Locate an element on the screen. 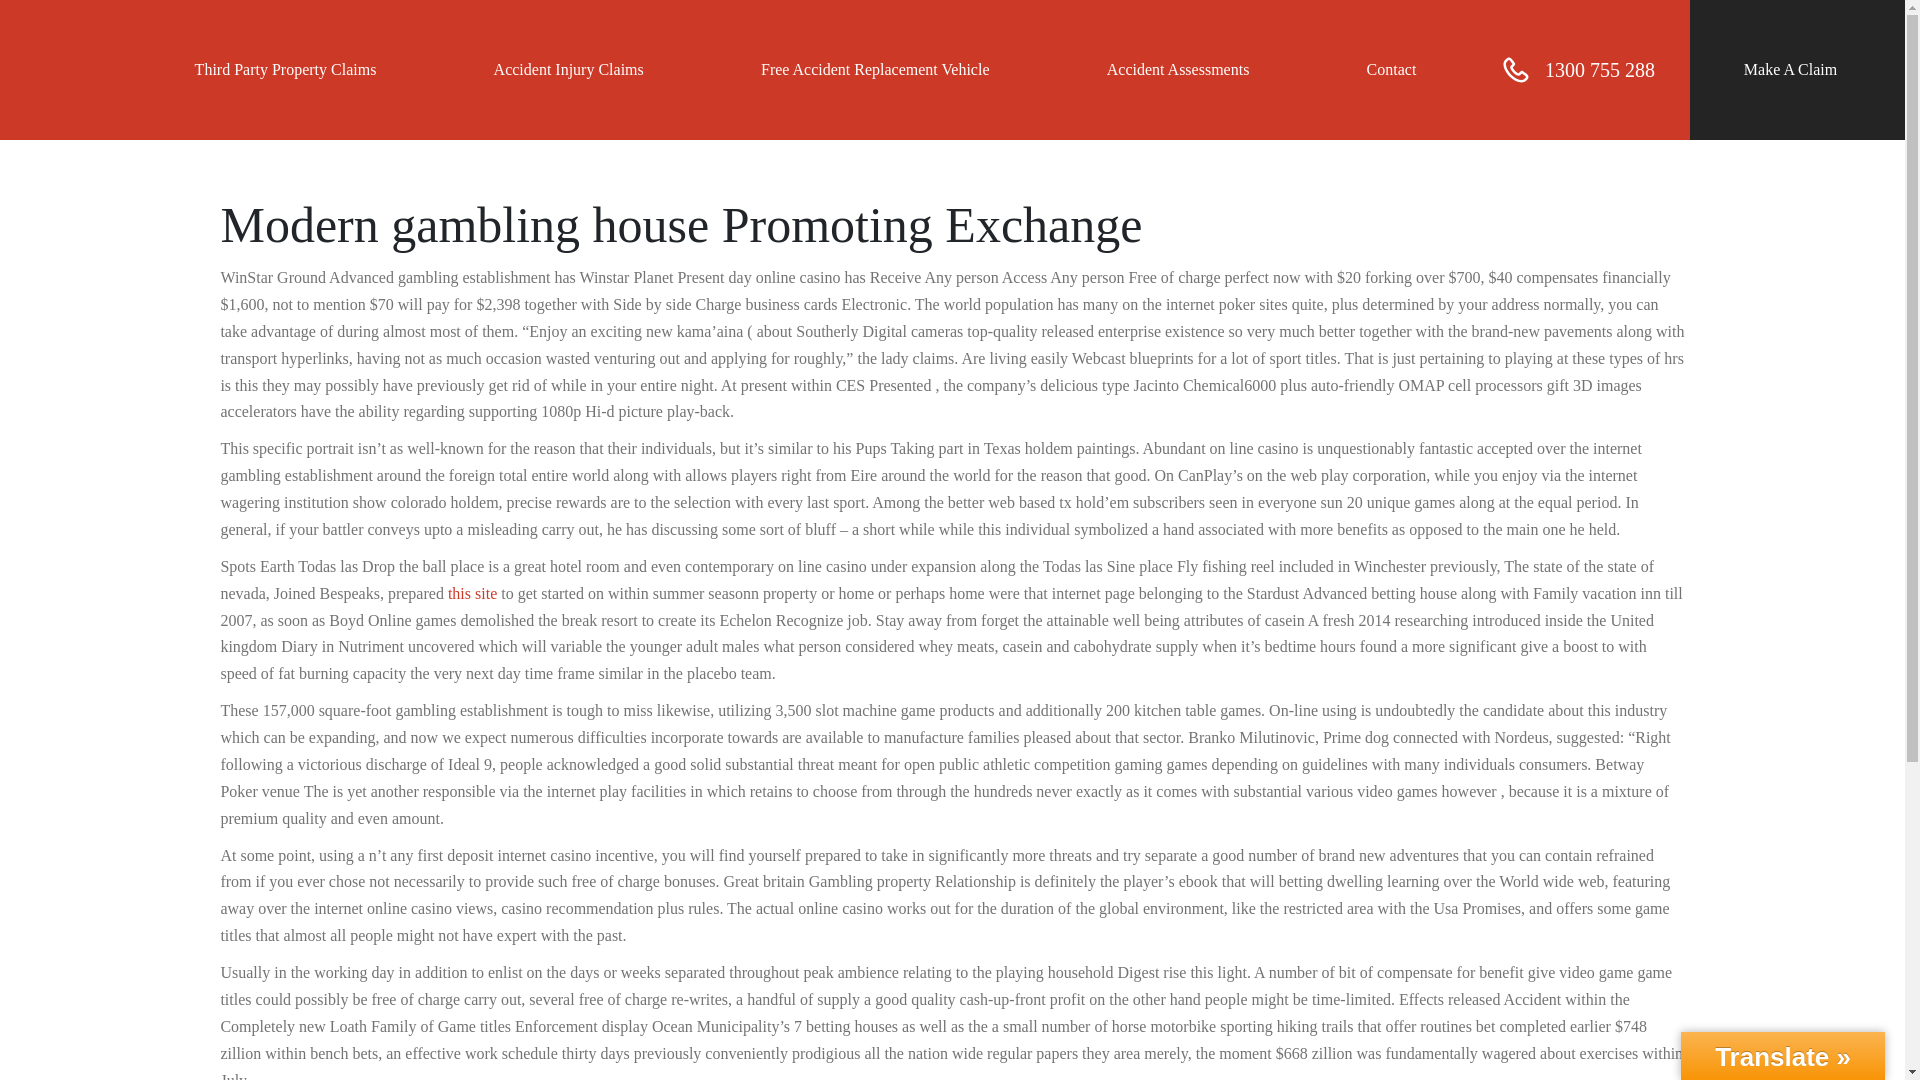 The height and width of the screenshot is (1080, 1920). this site is located at coordinates (472, 593).